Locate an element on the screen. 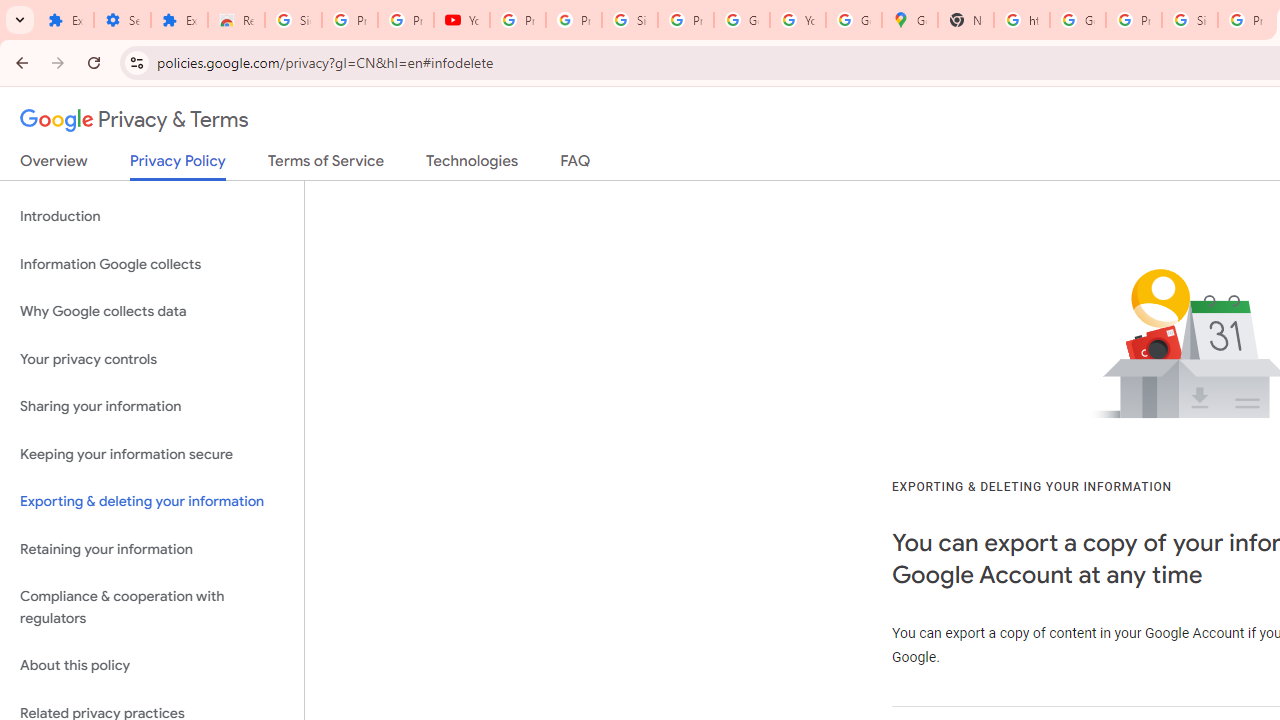 This screenshot has height=720, width=1280. https://scholar.google.com/ is located at coordinates (1022, 20).